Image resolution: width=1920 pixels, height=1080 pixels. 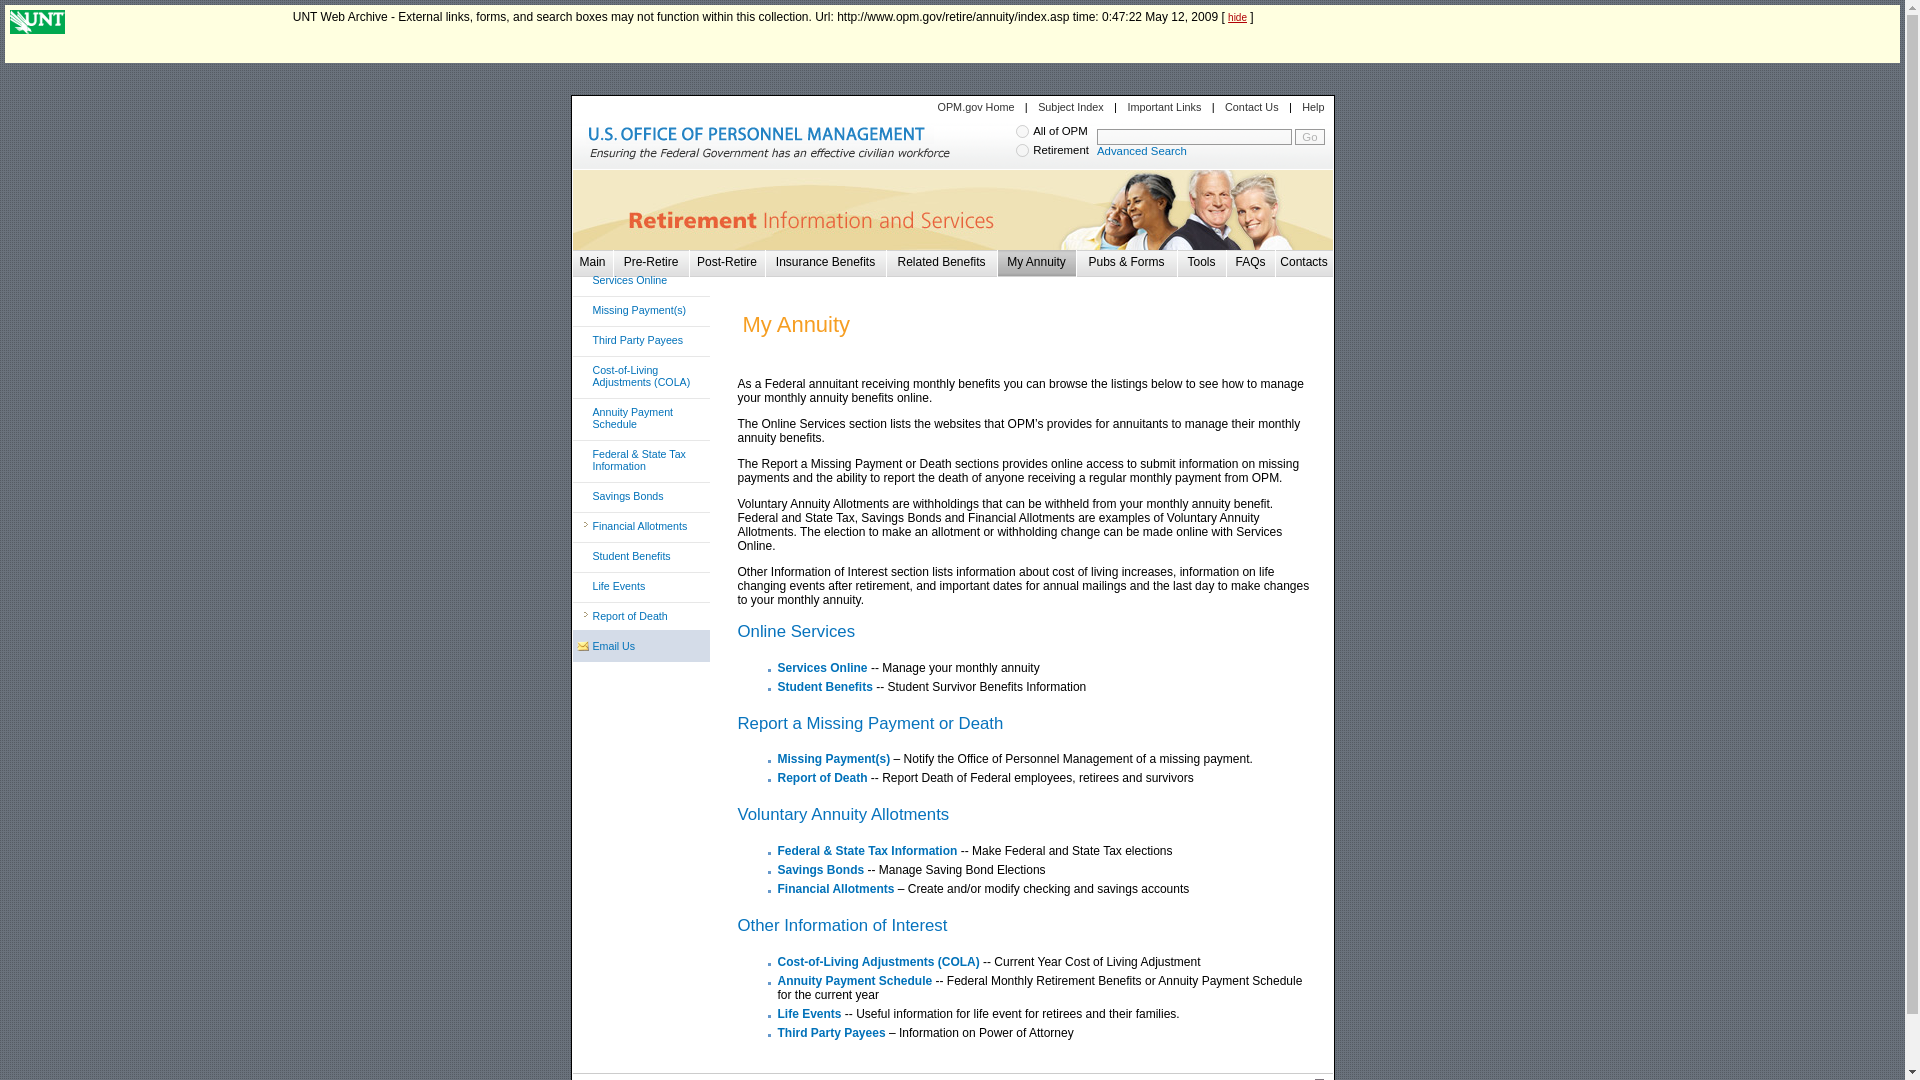 I want to click on Annuity Payment Schedule, so click(x=644, y=422).